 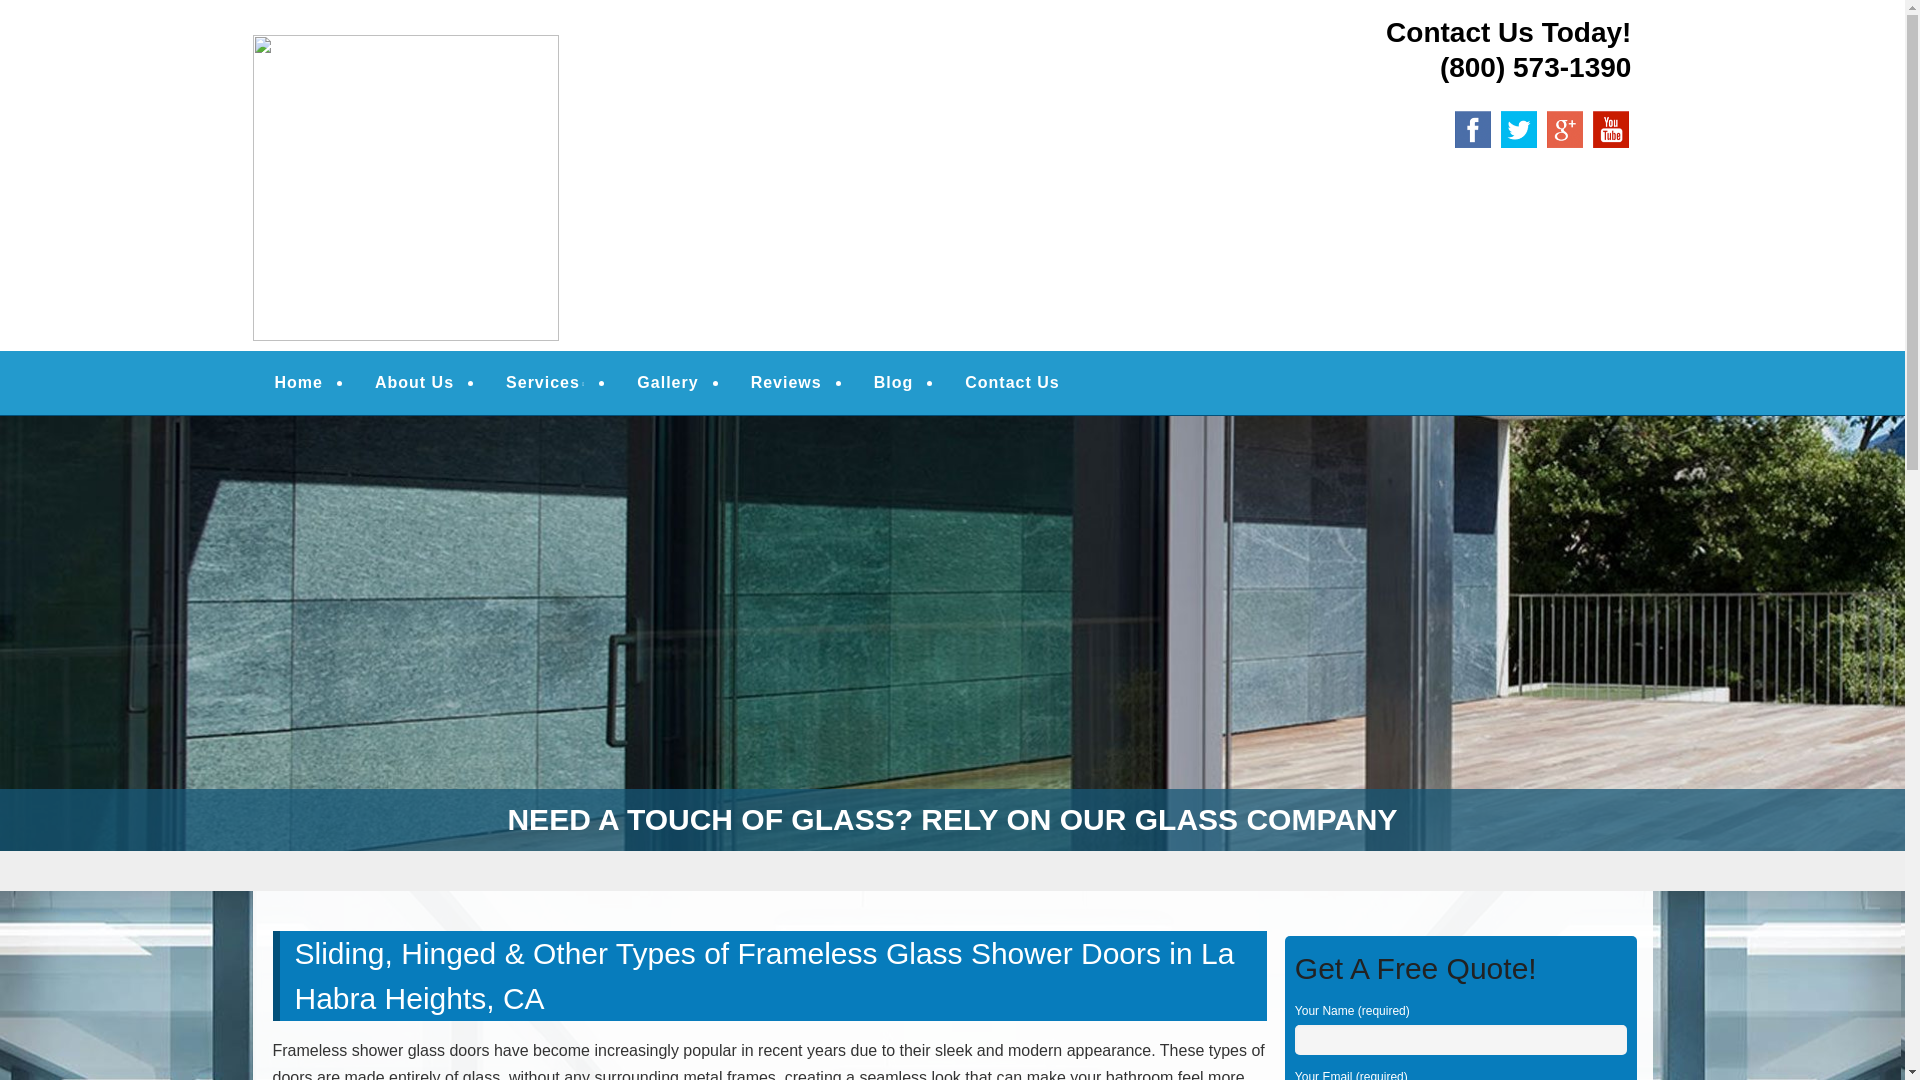 What do you see at coordinates (786, 382) in the screenshot?
I see `Reviews` at bounding box center [786, 382].